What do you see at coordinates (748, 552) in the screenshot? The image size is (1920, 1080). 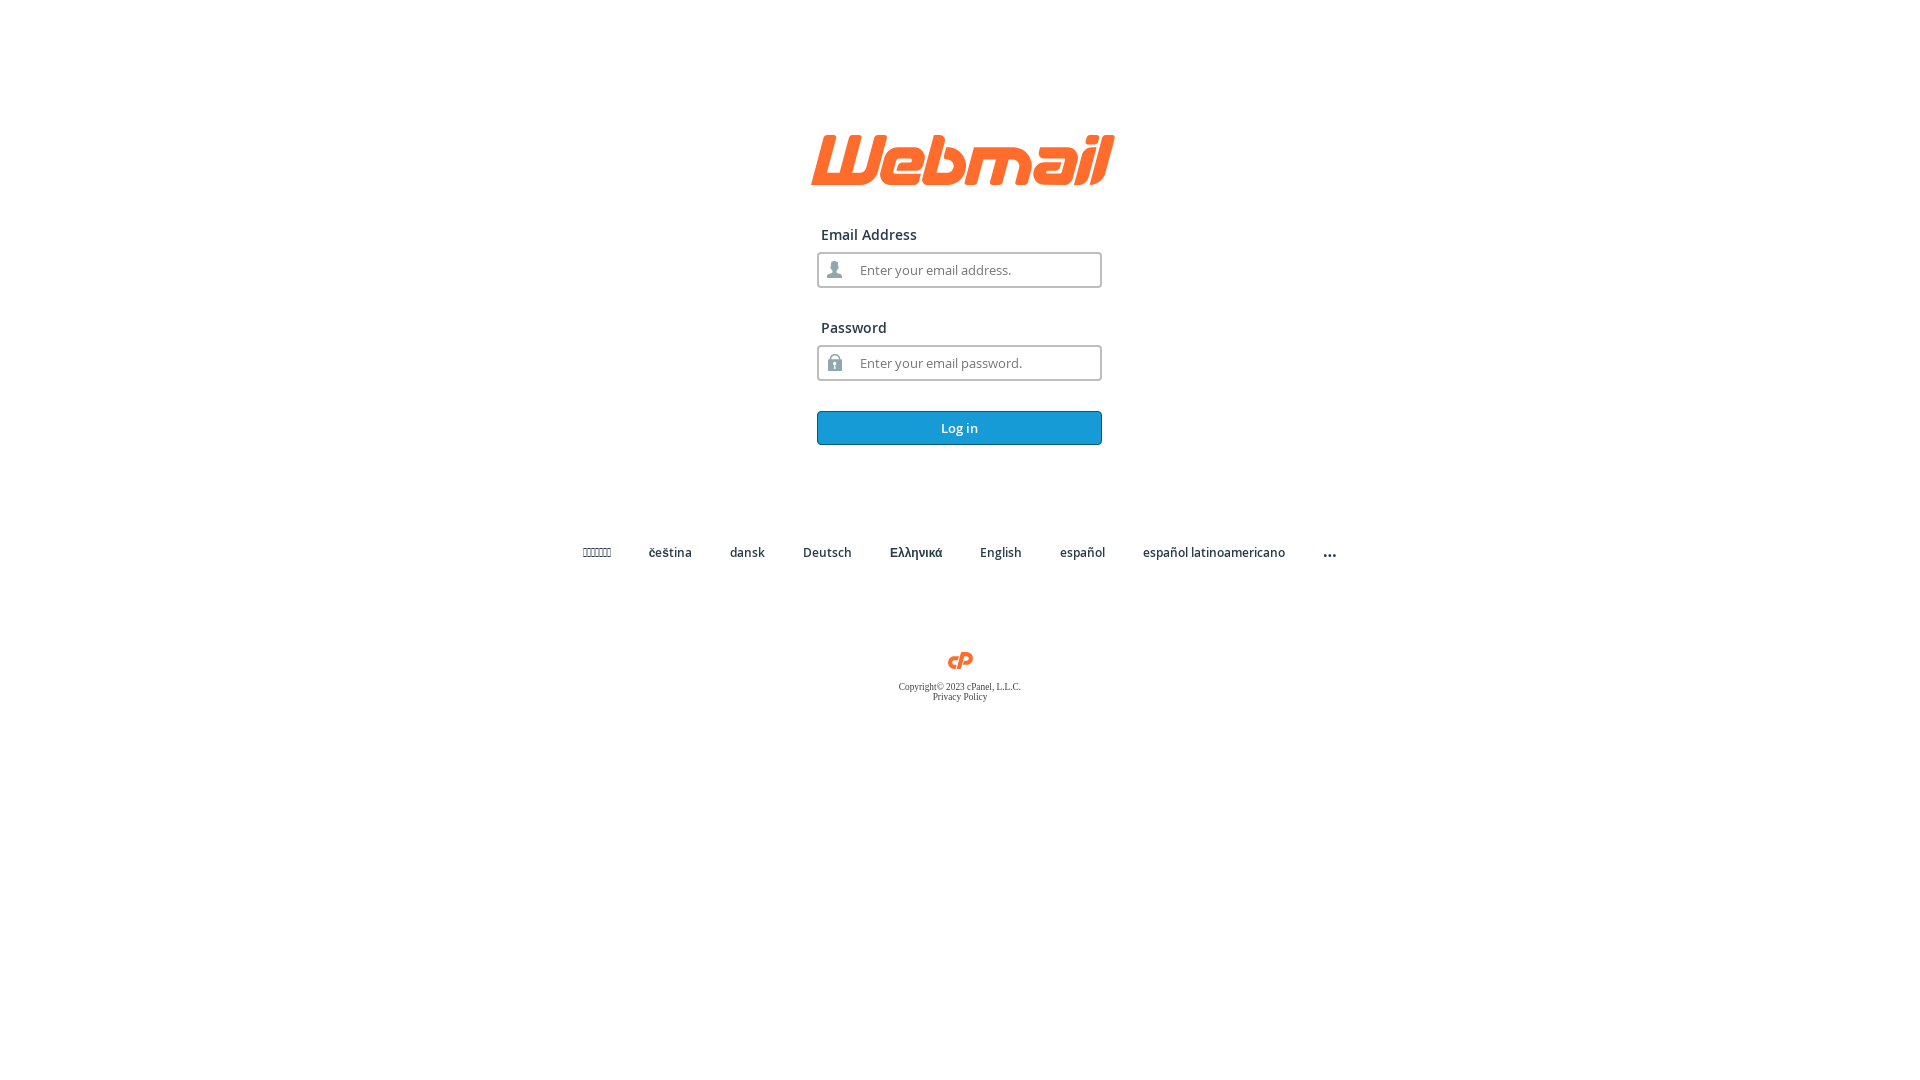 I see `dansk` at bounding box center [748, 552].